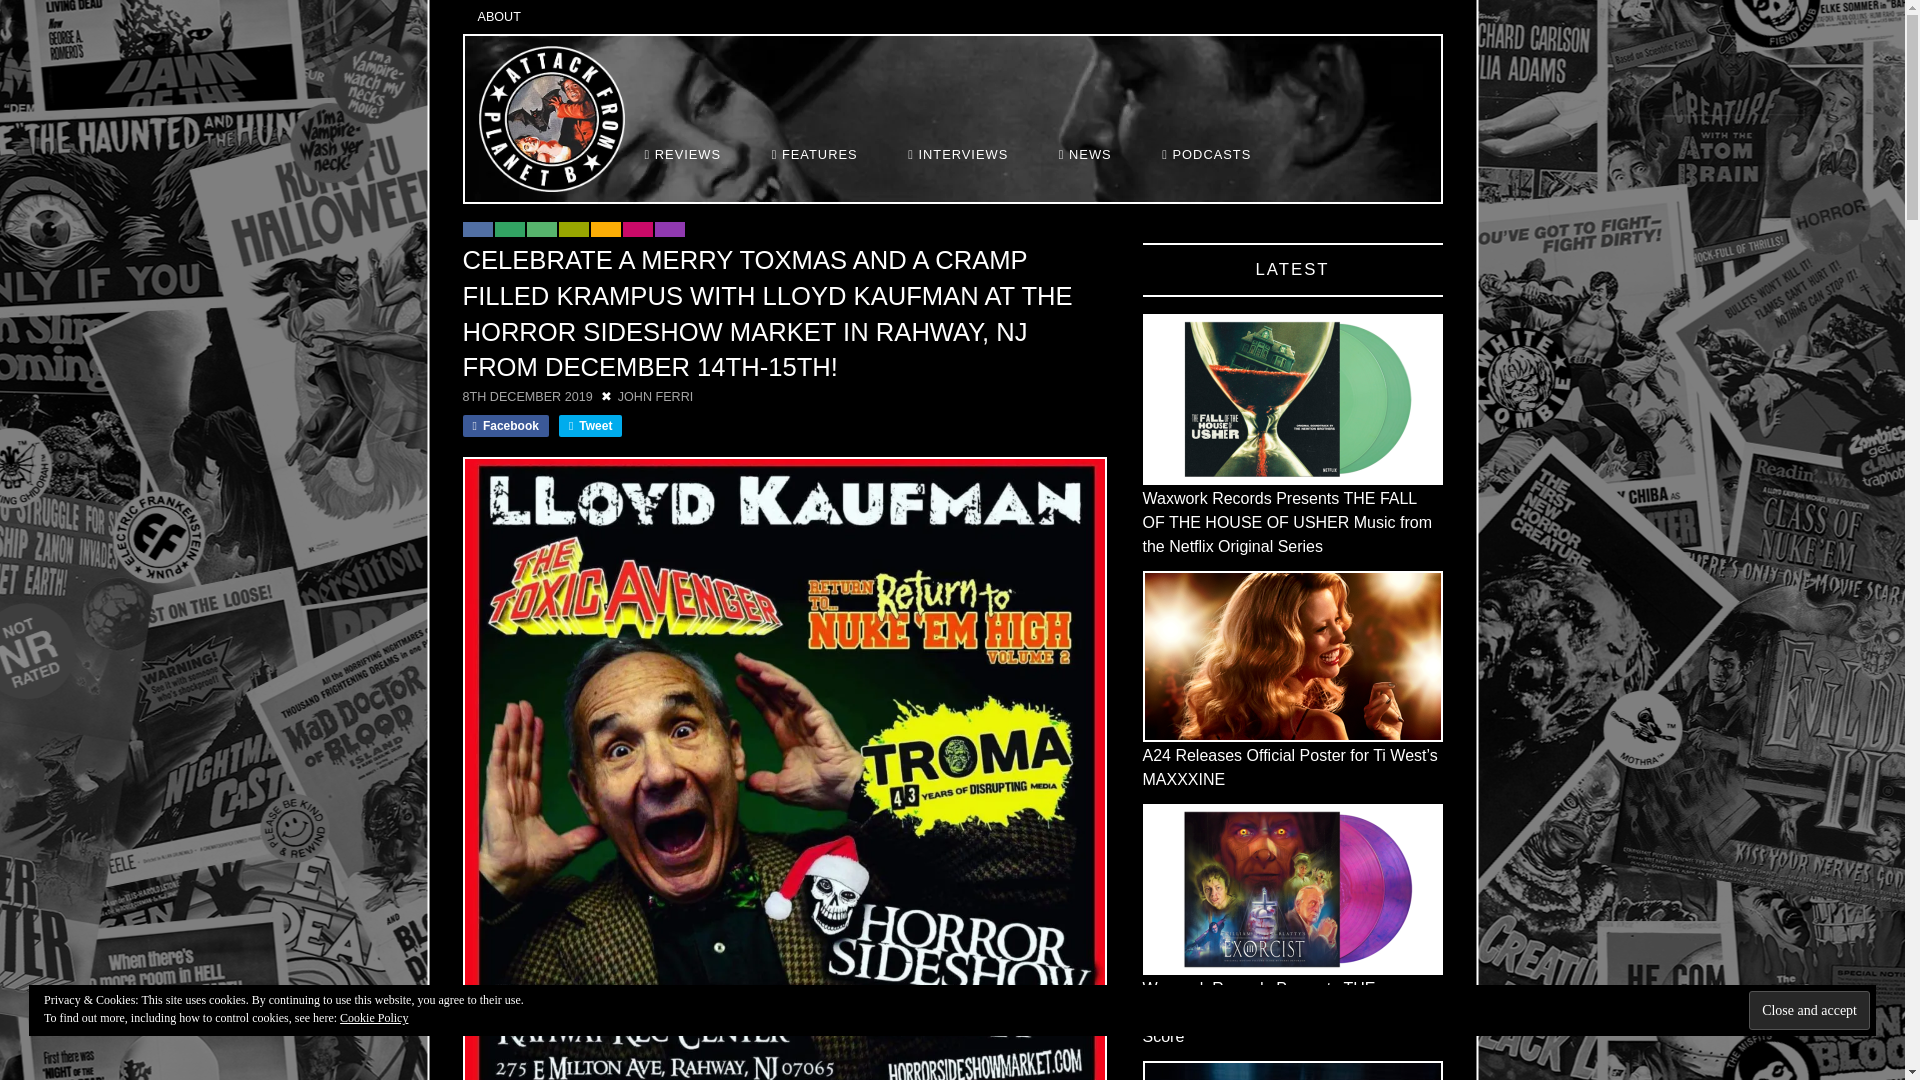 This screenshot has width=1920, height=1080. What do you see at coordinates (508, 229) in the screenshot?
I see `Exploitation` at bounding box center [508, 229].